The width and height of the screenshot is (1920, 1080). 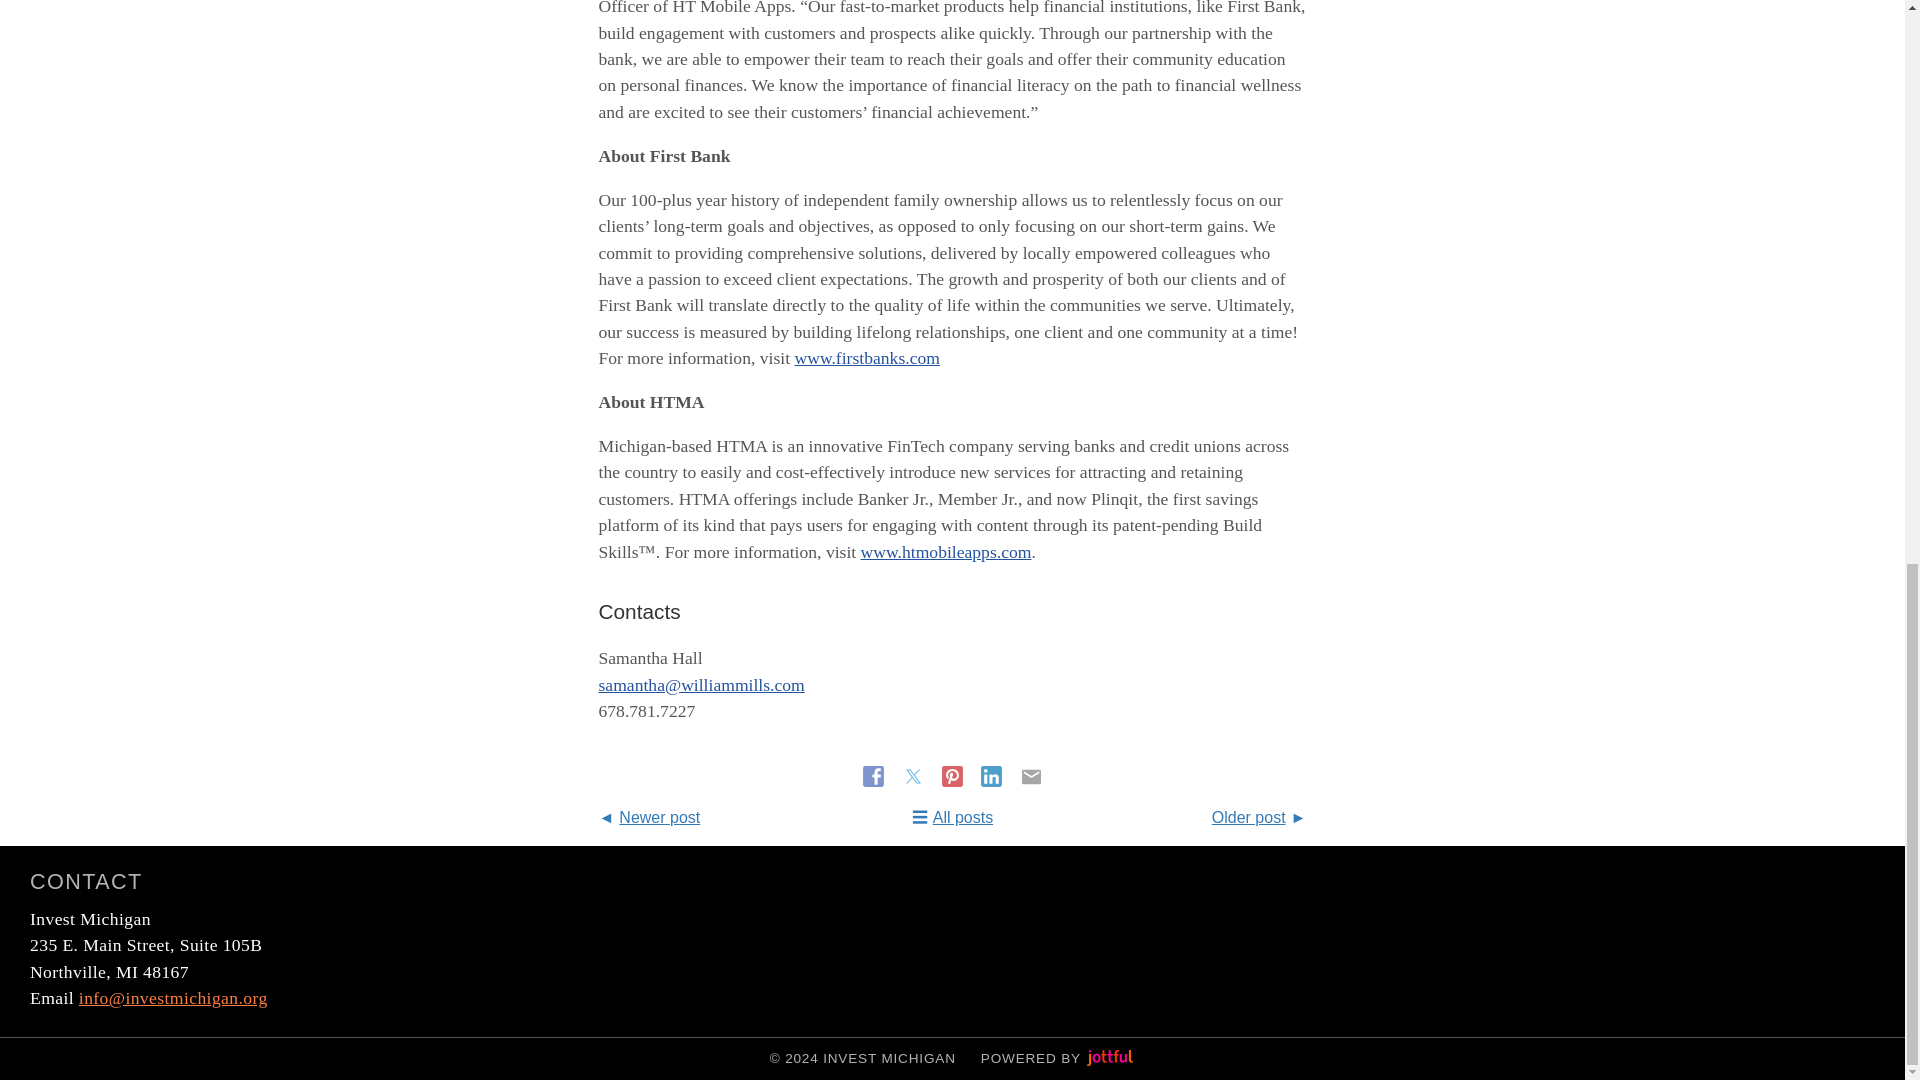 What do you see at coordinates (1259, 817) in the screenshot?
I see `Older post` at bounding box center [1259, 817].